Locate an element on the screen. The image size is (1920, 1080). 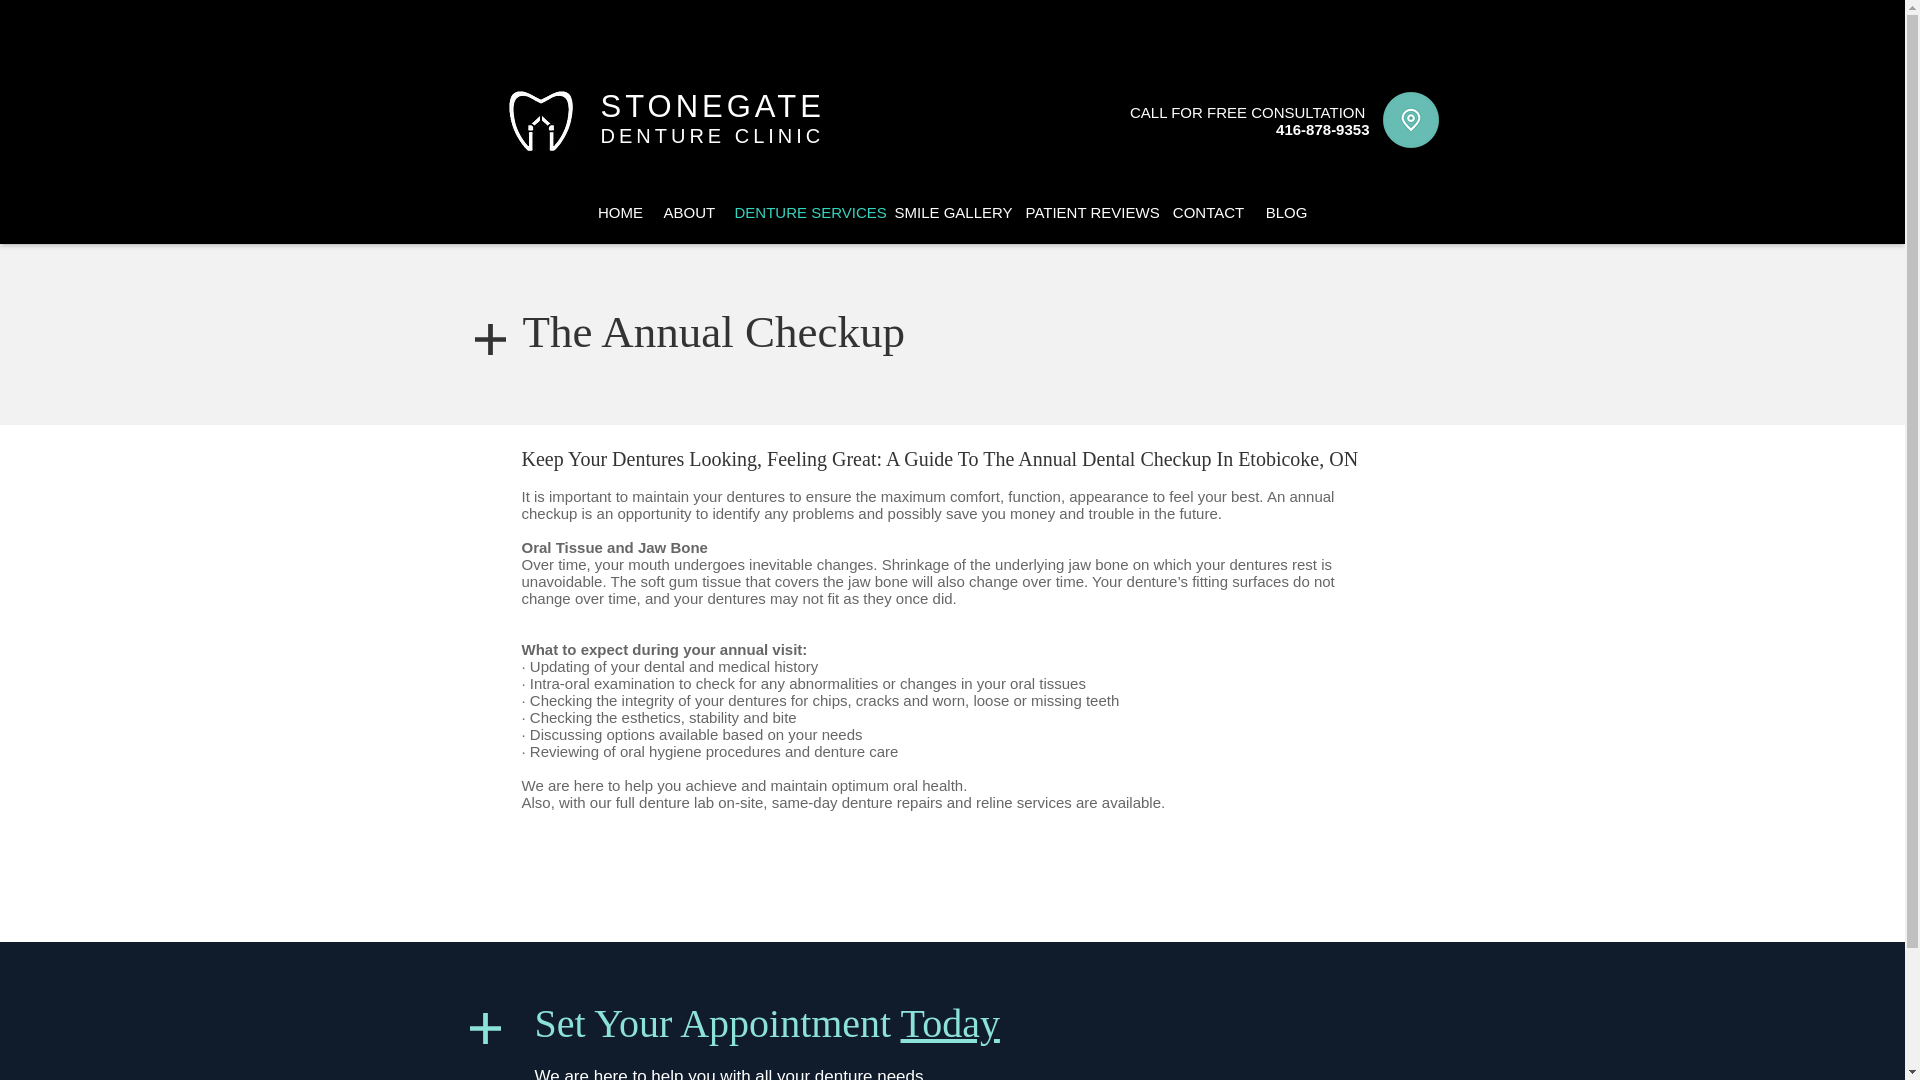
CONTACT is located at coordinates (1208, 212).